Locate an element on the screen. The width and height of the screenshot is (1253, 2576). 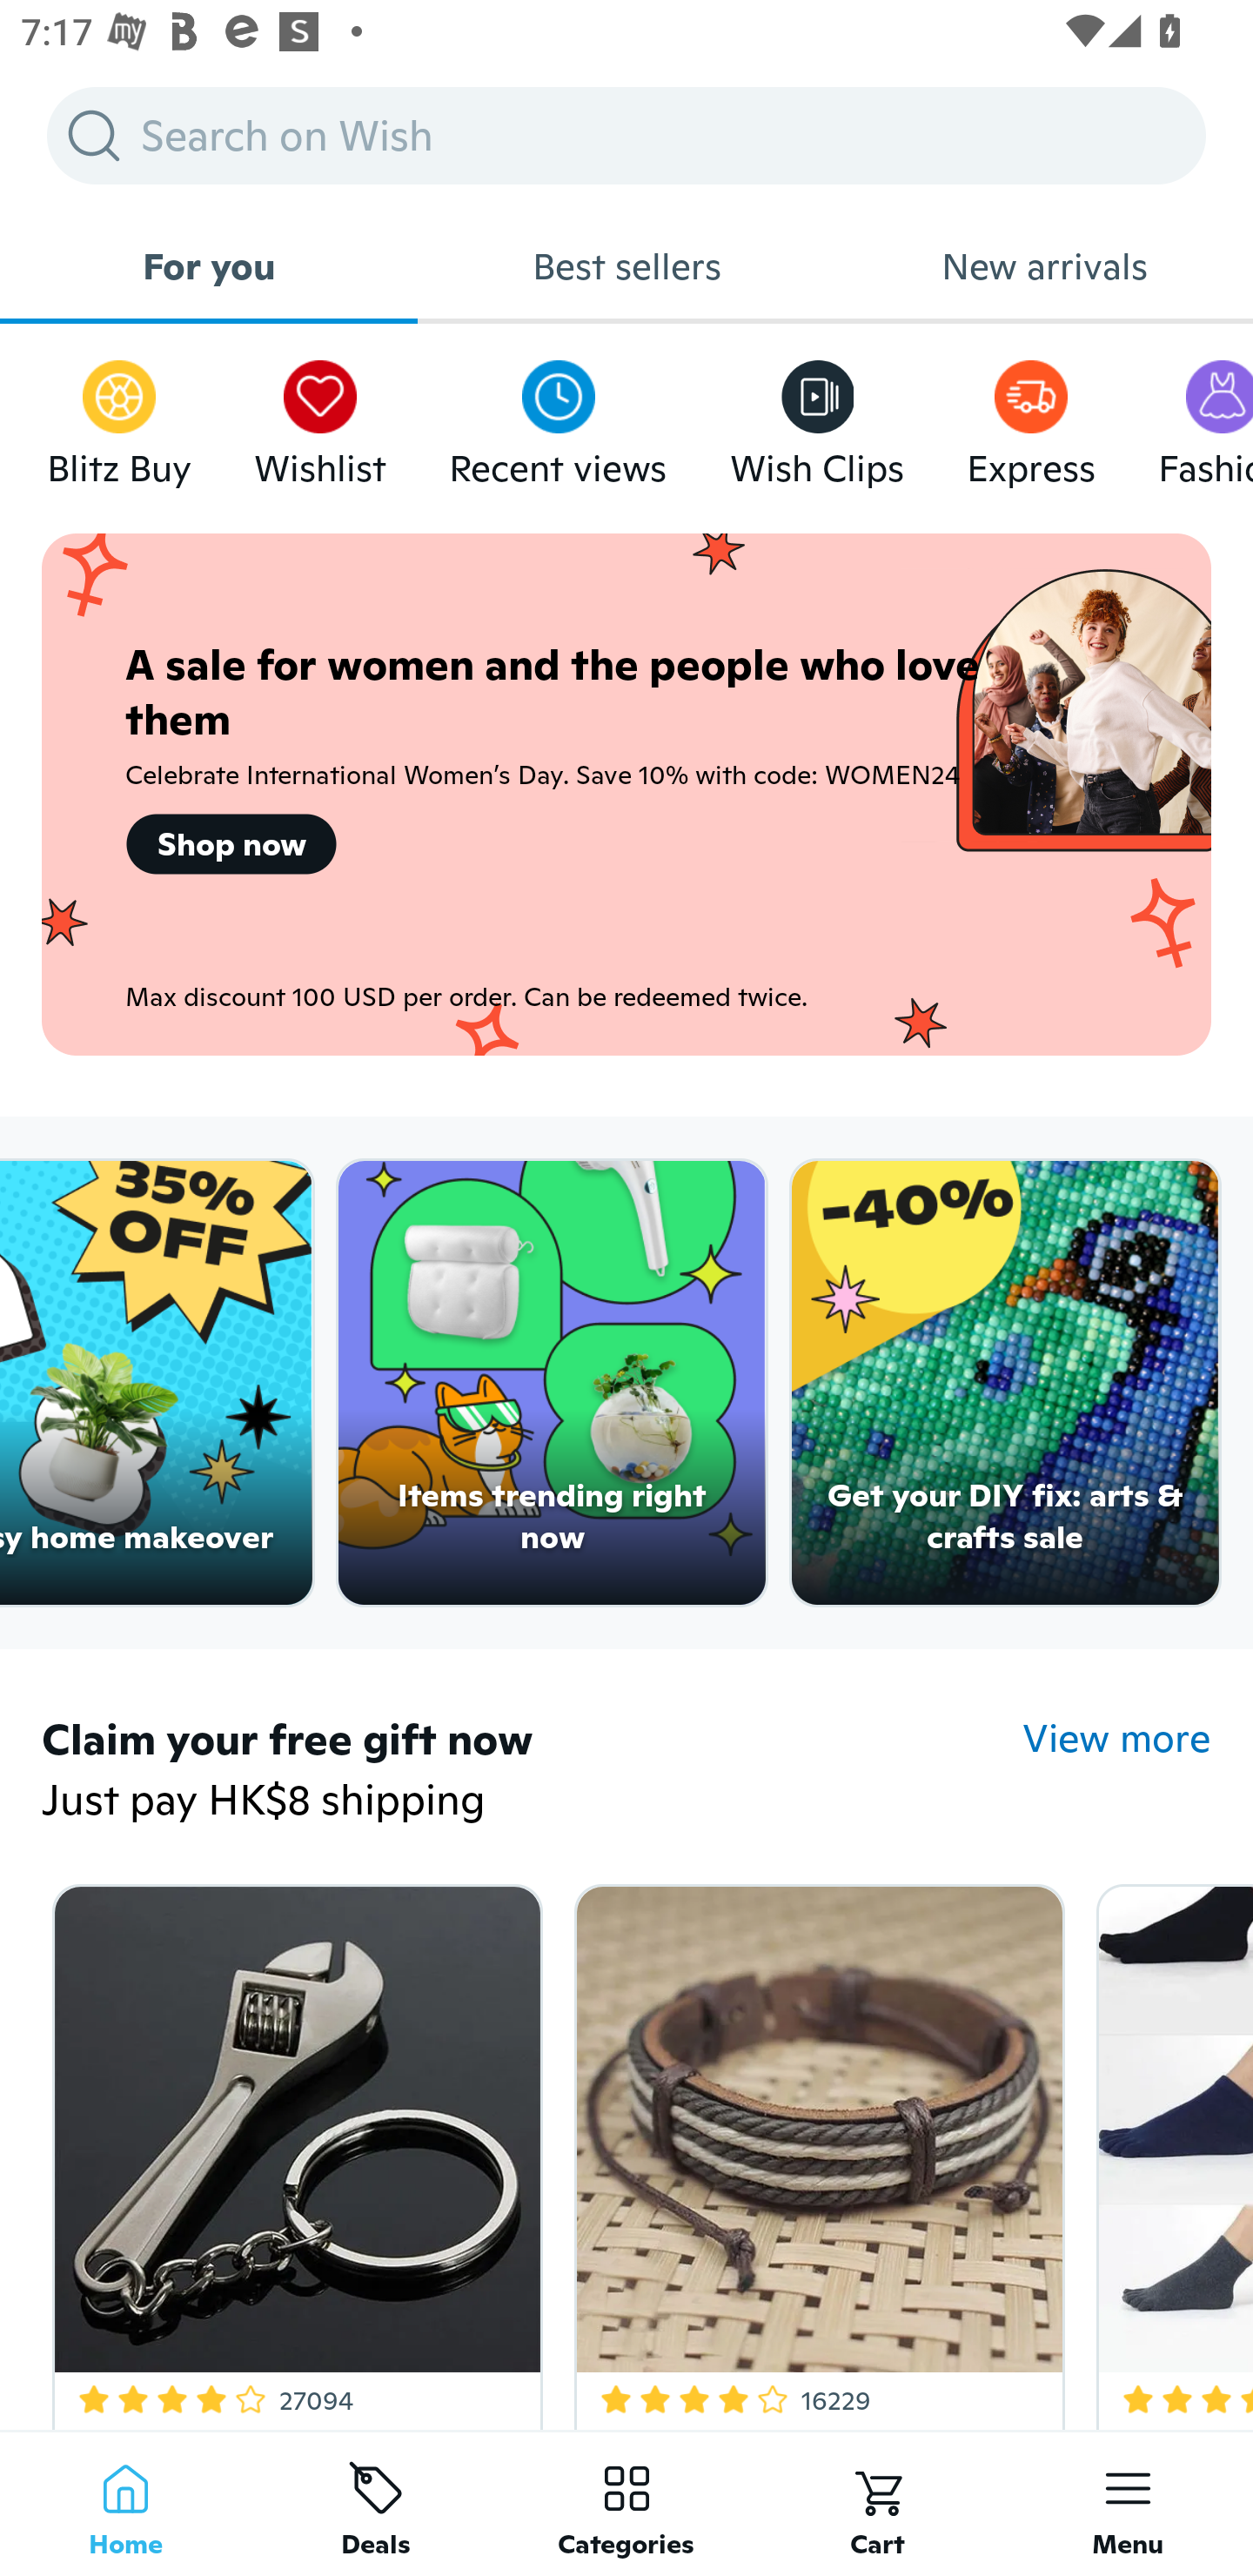
View more is located at coordinates (1117, 1739).